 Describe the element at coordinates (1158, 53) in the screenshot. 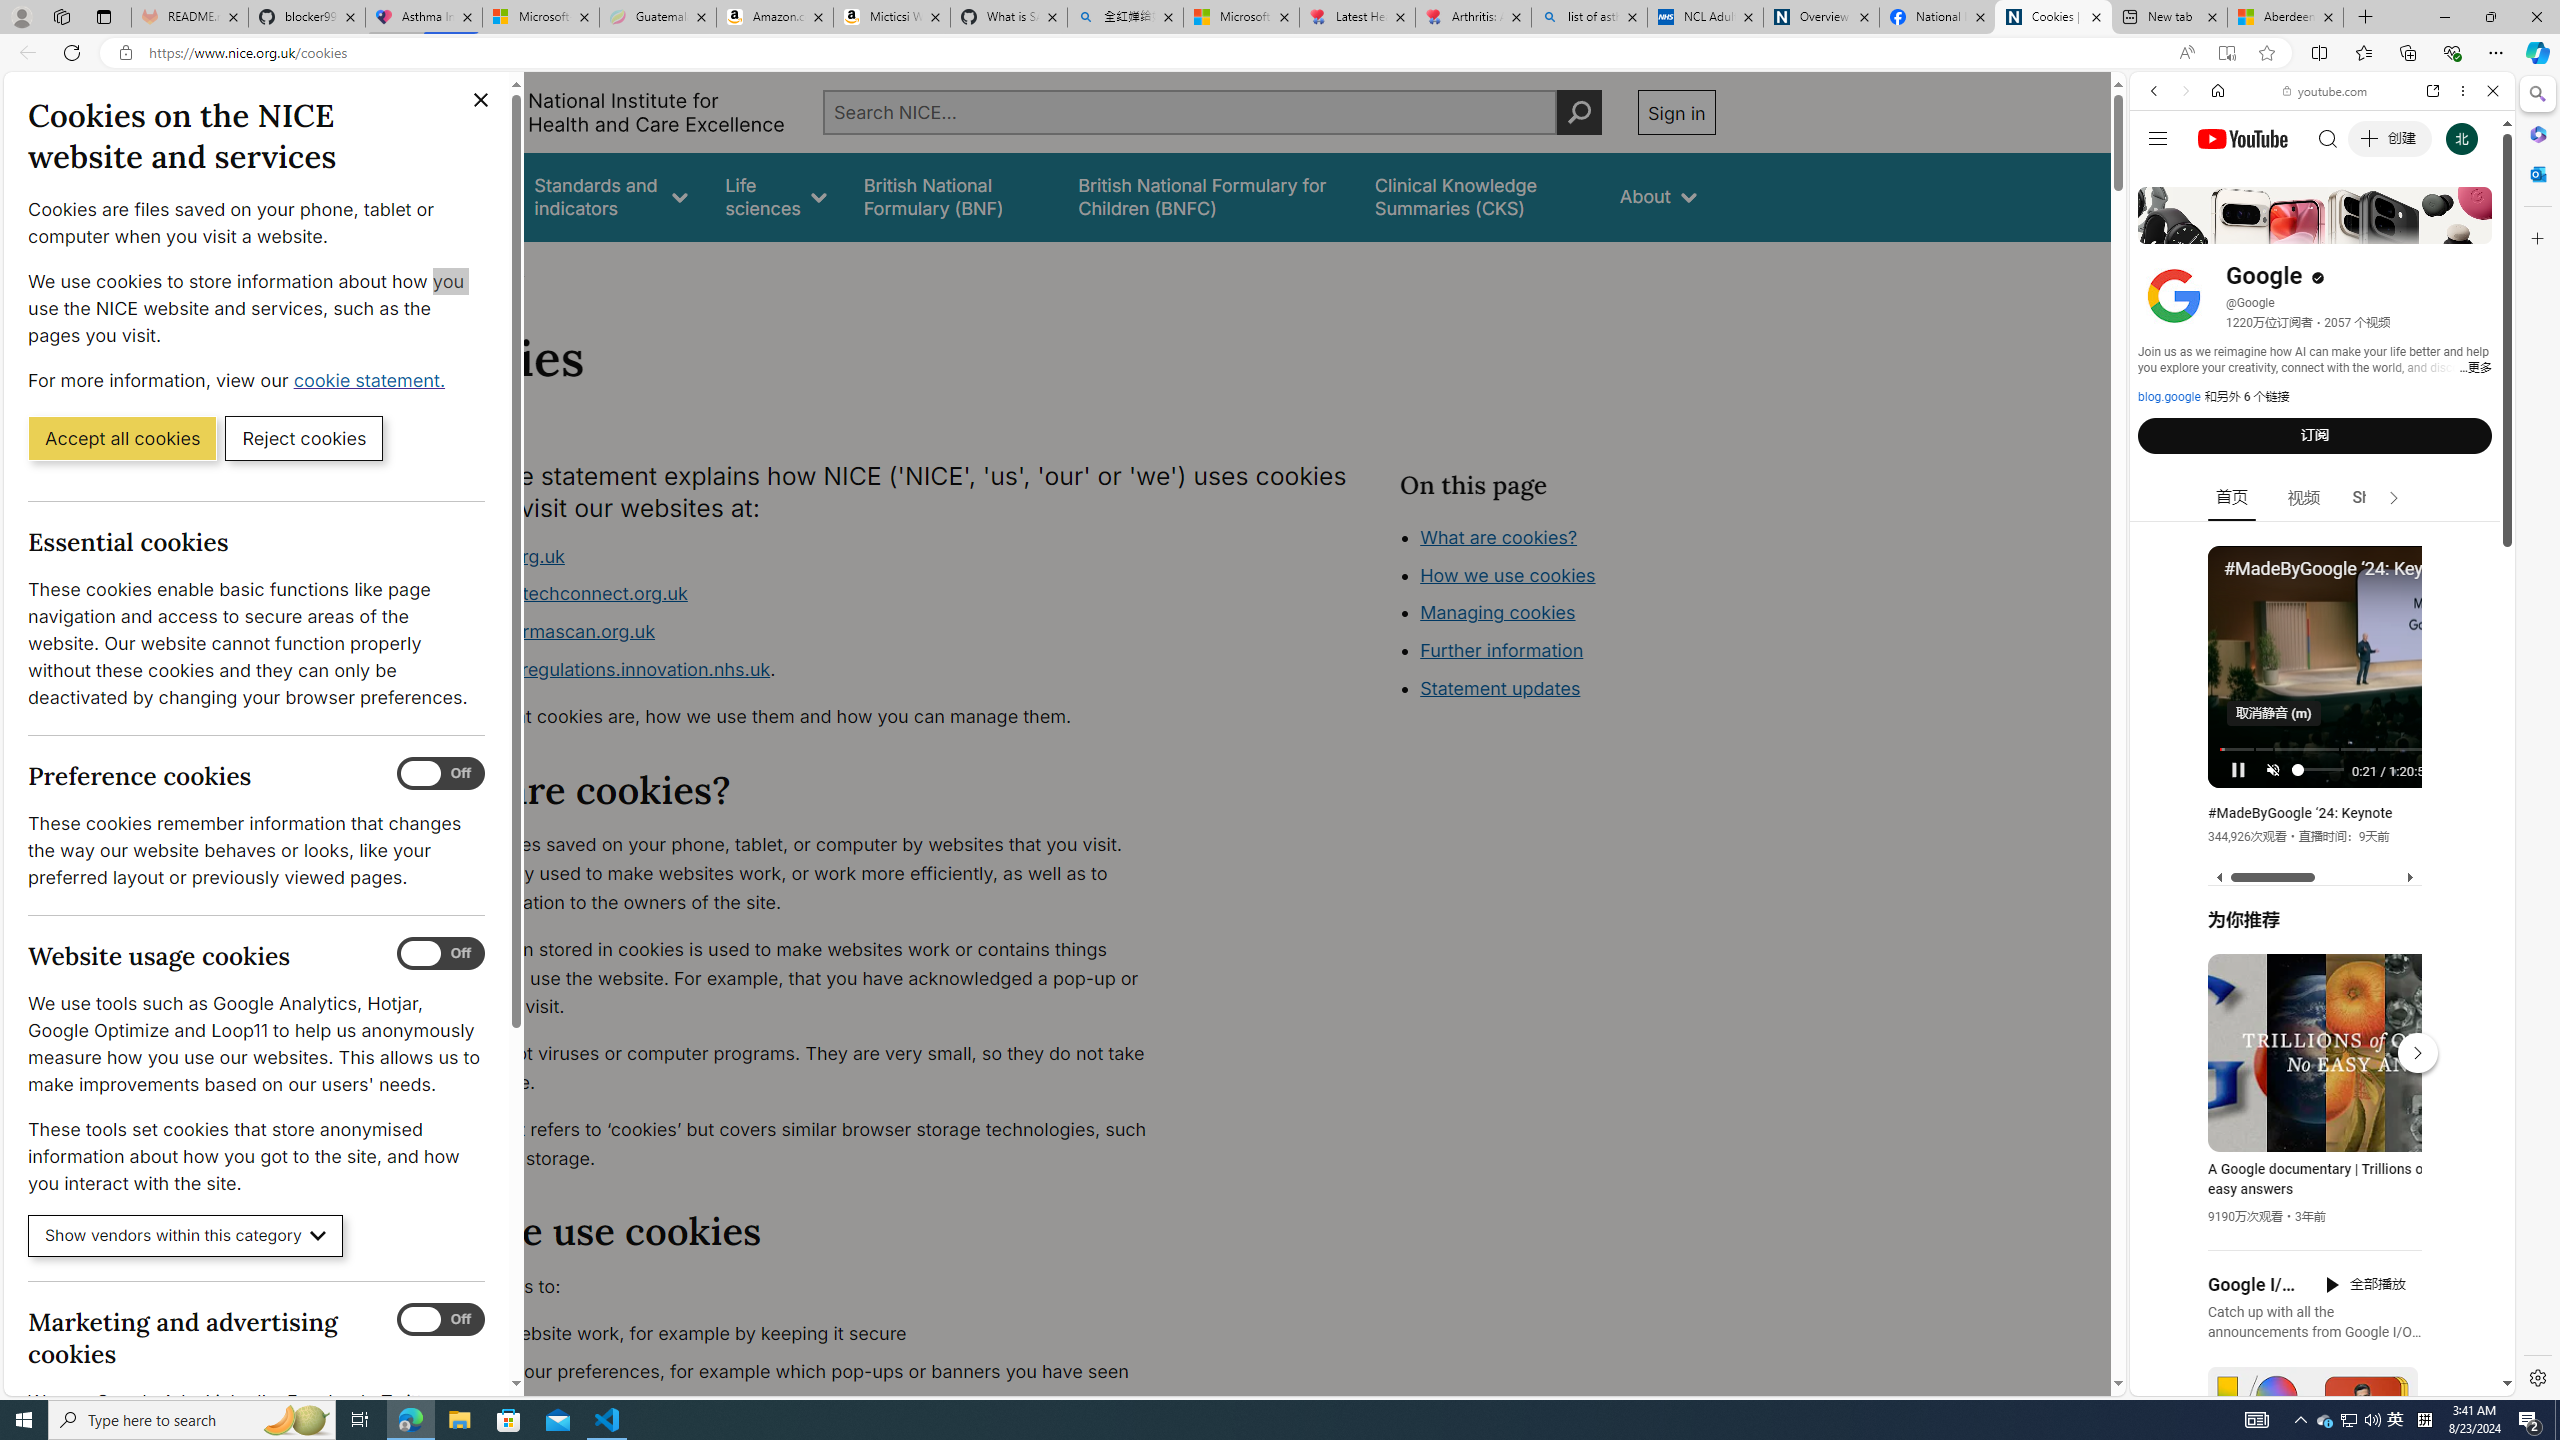

I see `Address and search bar` at that location.